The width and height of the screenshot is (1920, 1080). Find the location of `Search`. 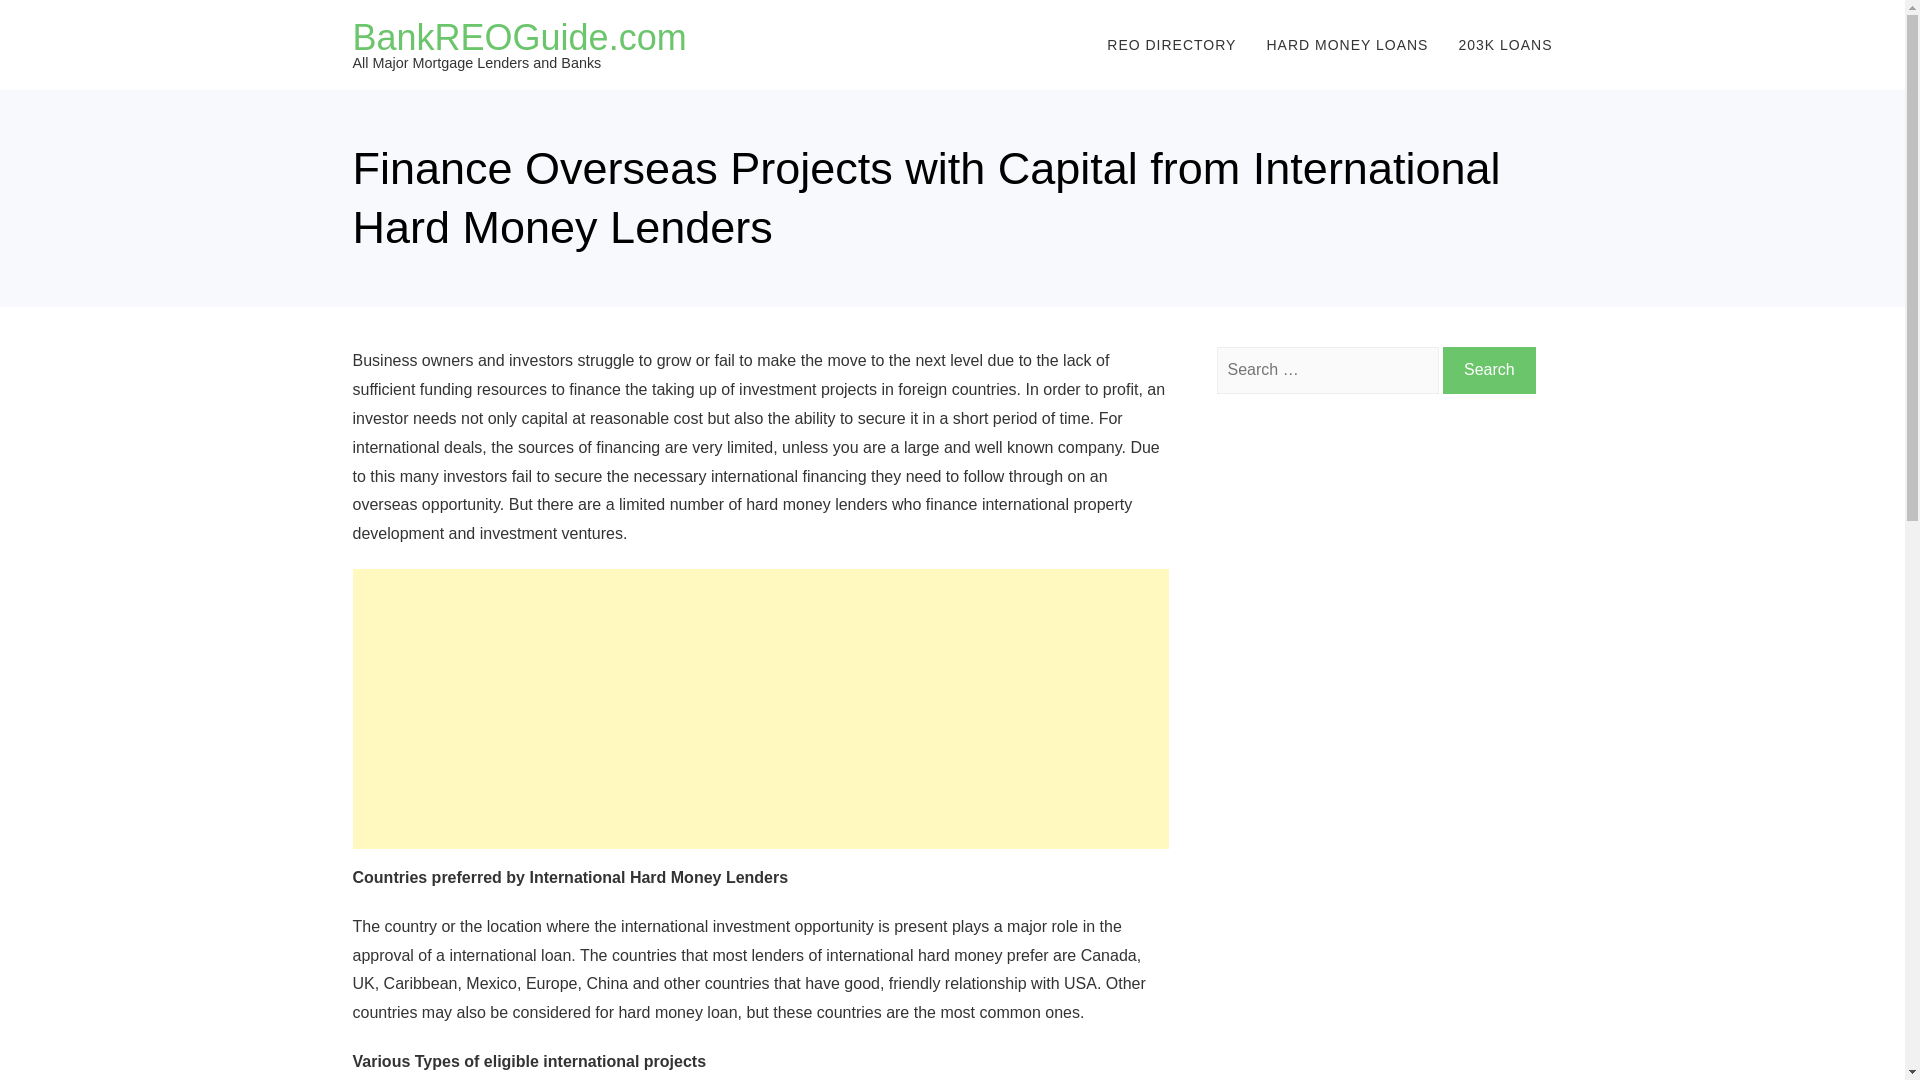

Search is located at coordinates (1490, 370).